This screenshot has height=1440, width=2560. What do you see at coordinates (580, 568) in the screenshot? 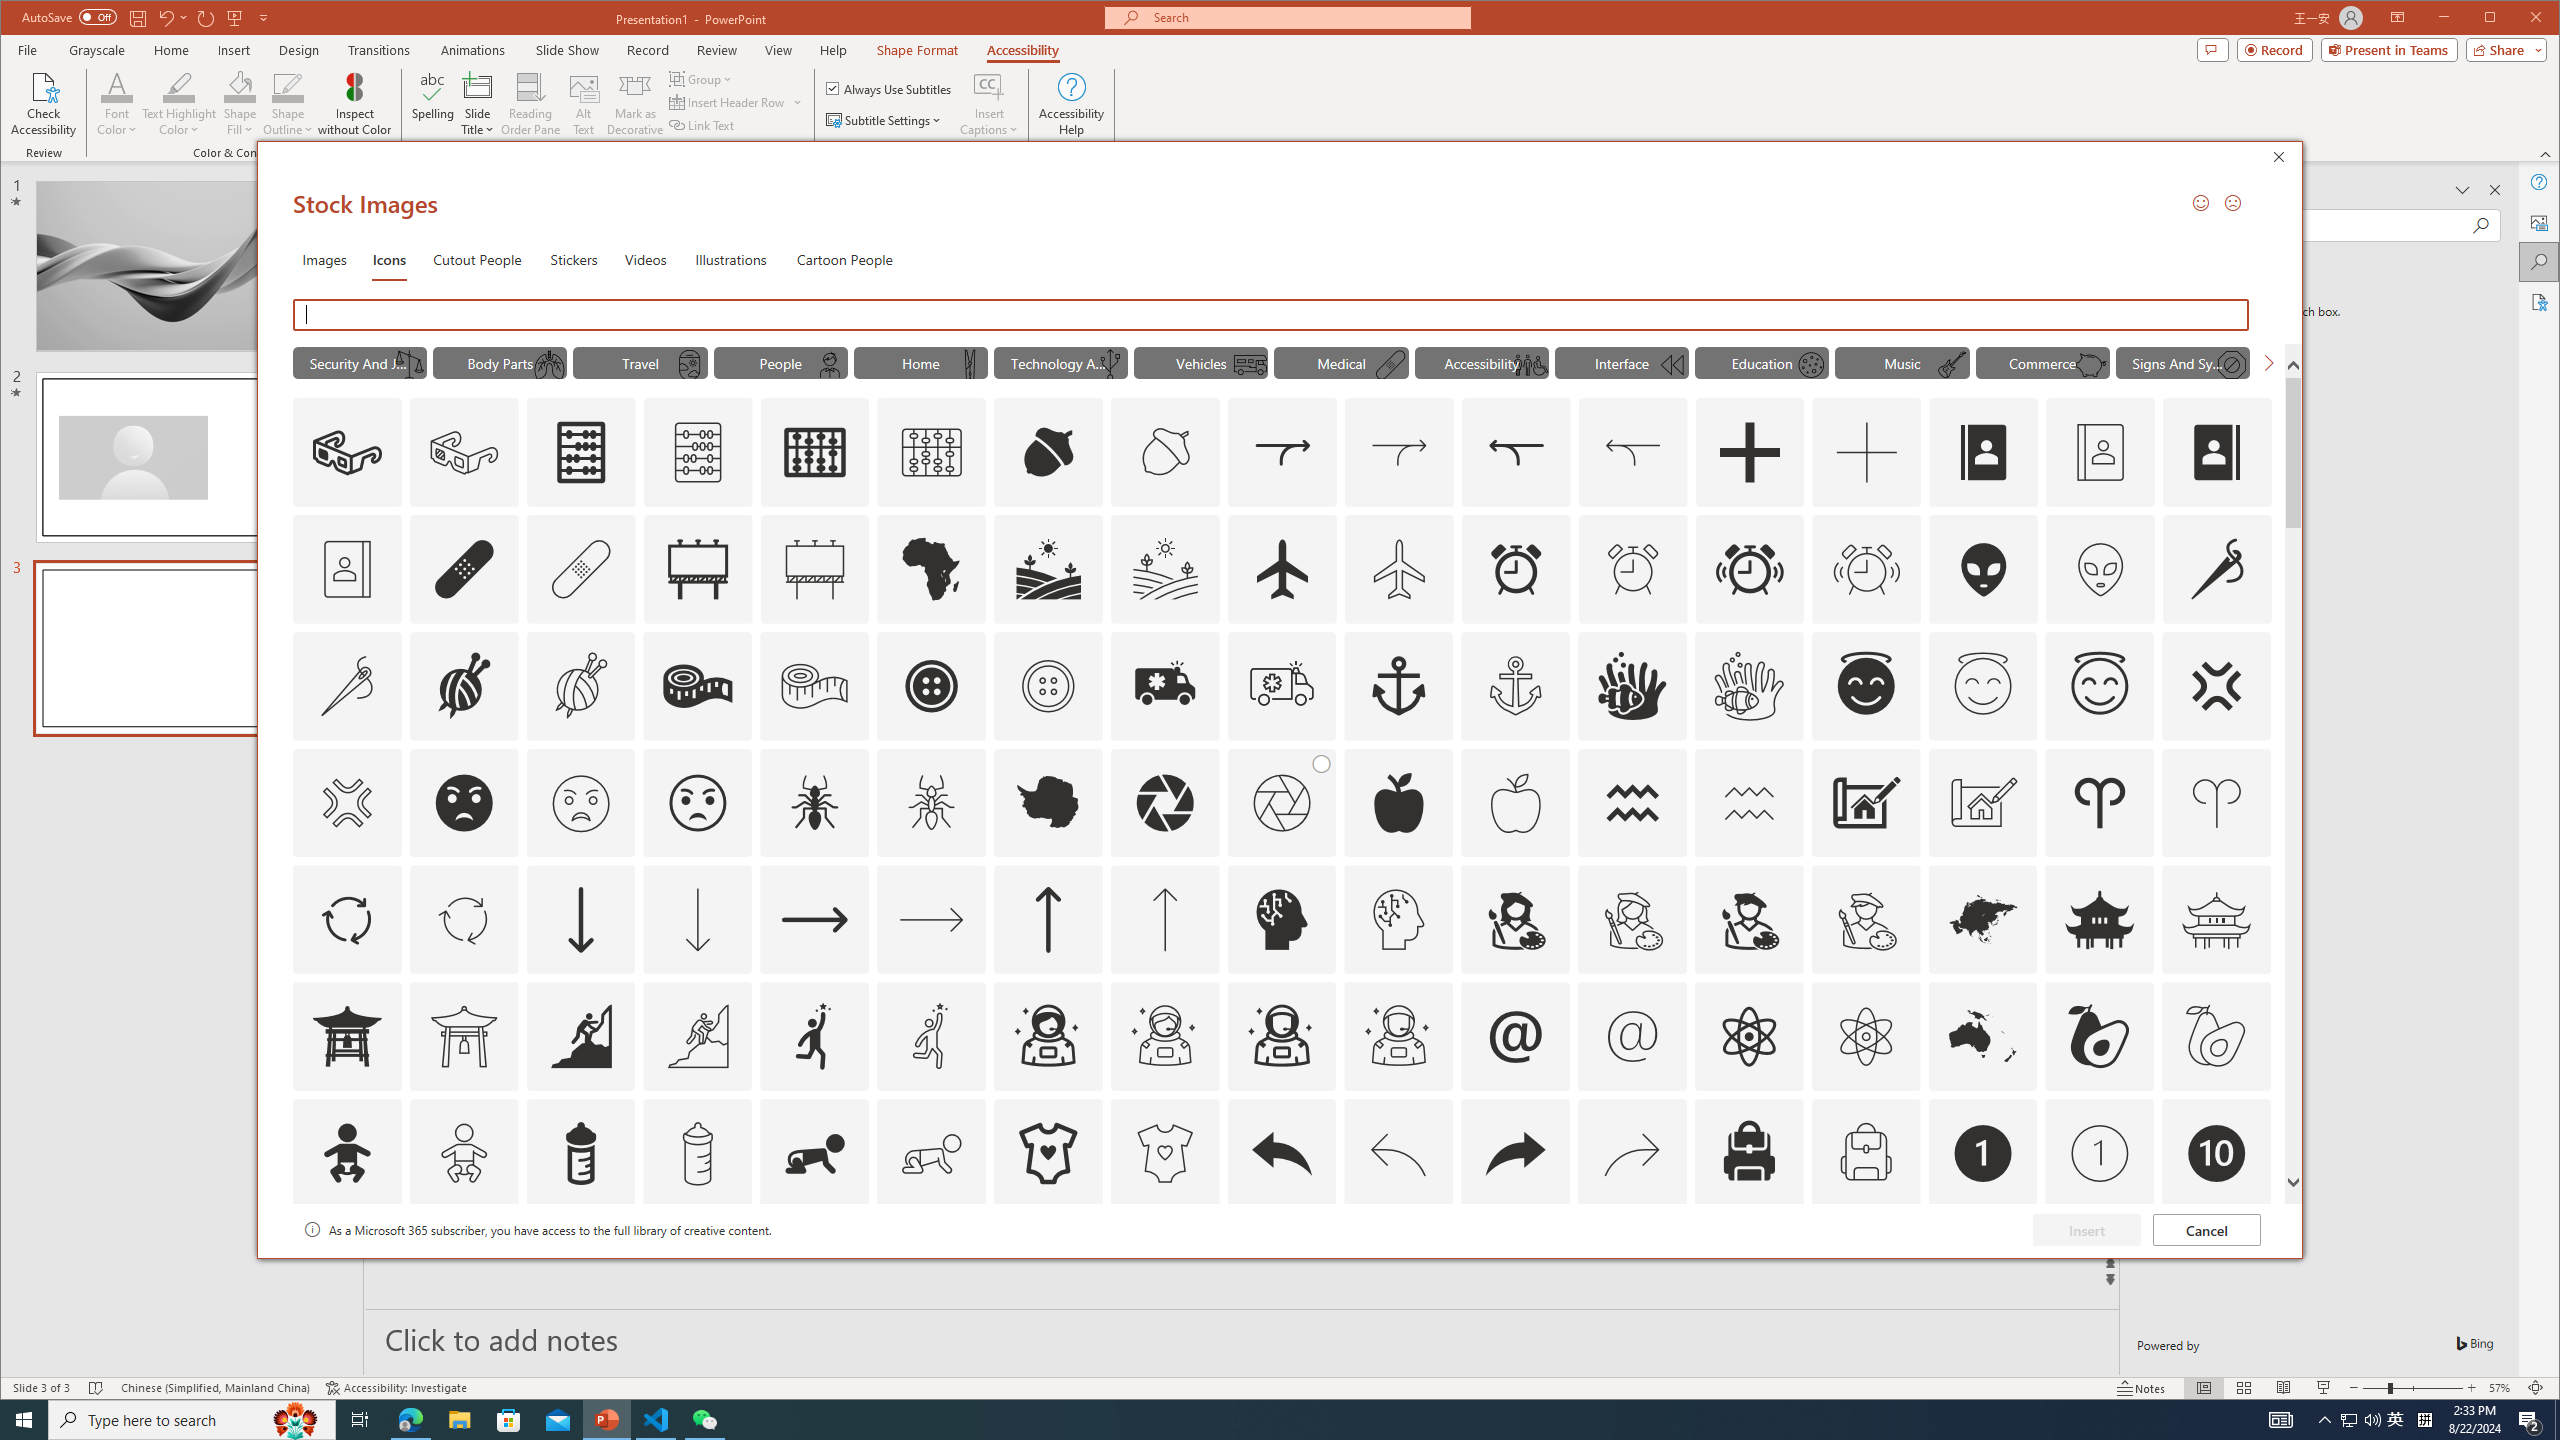
I see `AutomationID: Icons_AdhesiveBandage_M` at bounding box center [580, 568].